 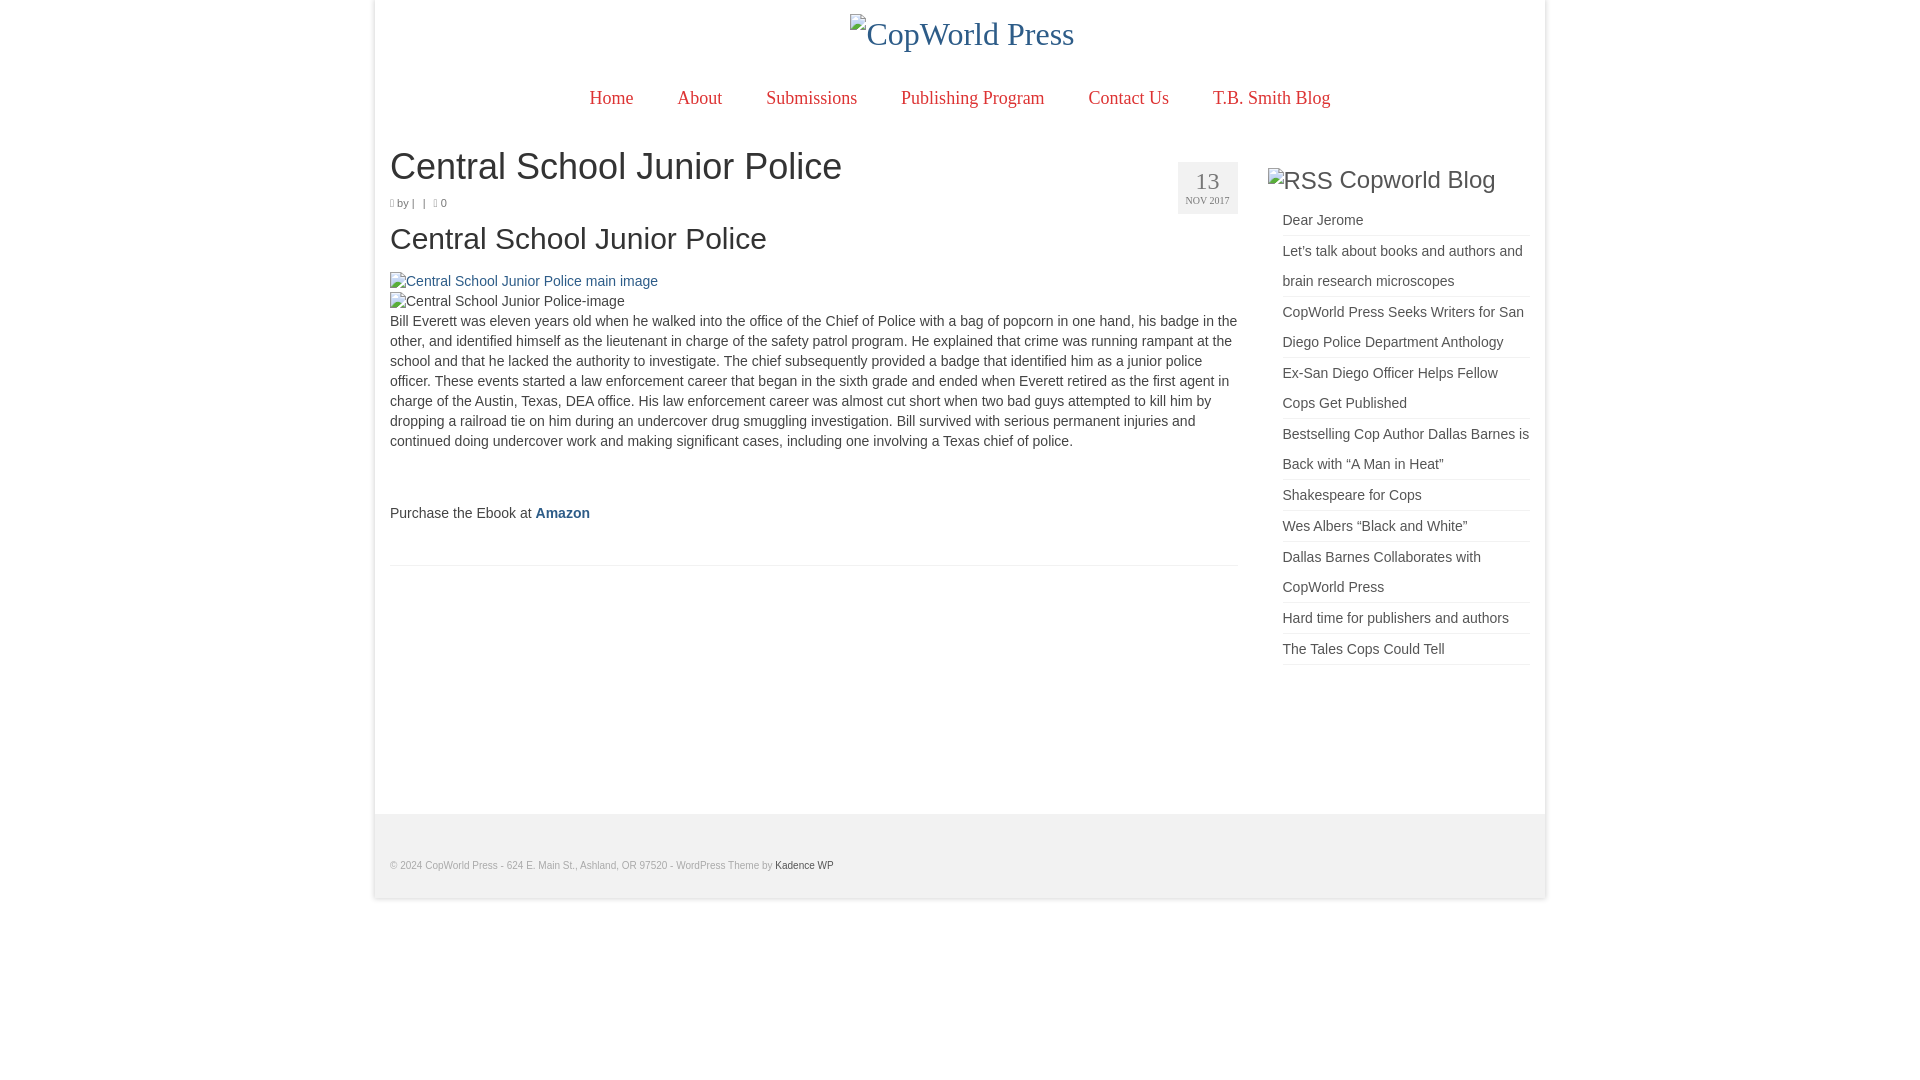 What do you see at coordinates (1322, 219) in the screenshot?
I see `Dear Jerome` at bounding box center [1322, 219].